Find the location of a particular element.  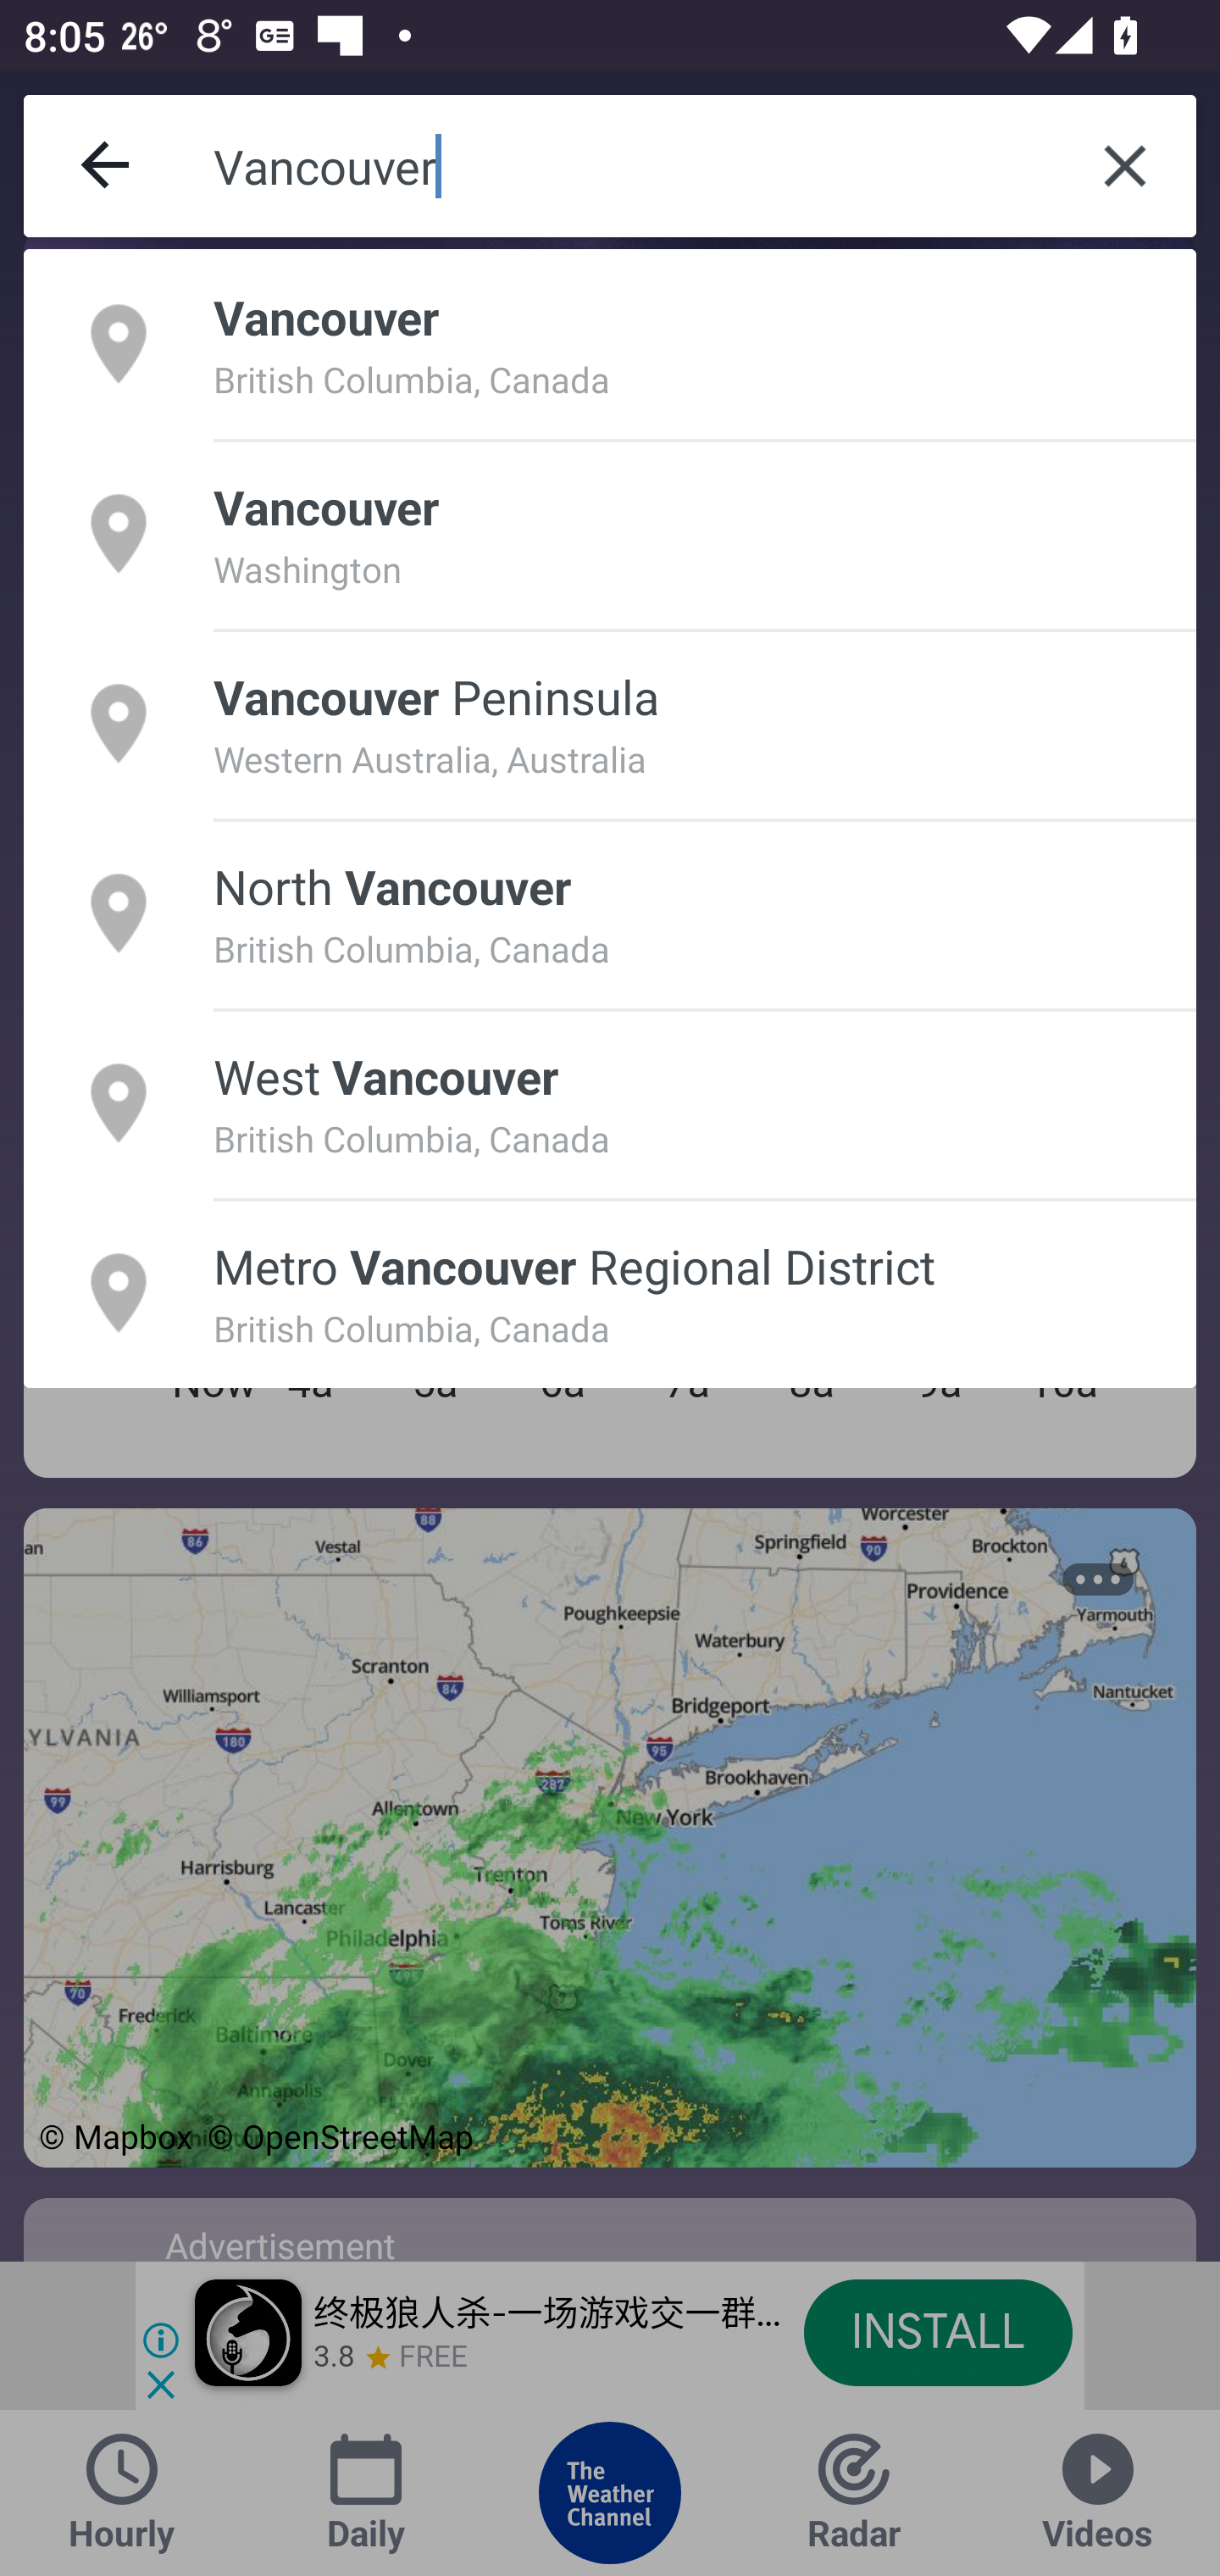

Vancouver Washington is located at coordinates (610, 532).